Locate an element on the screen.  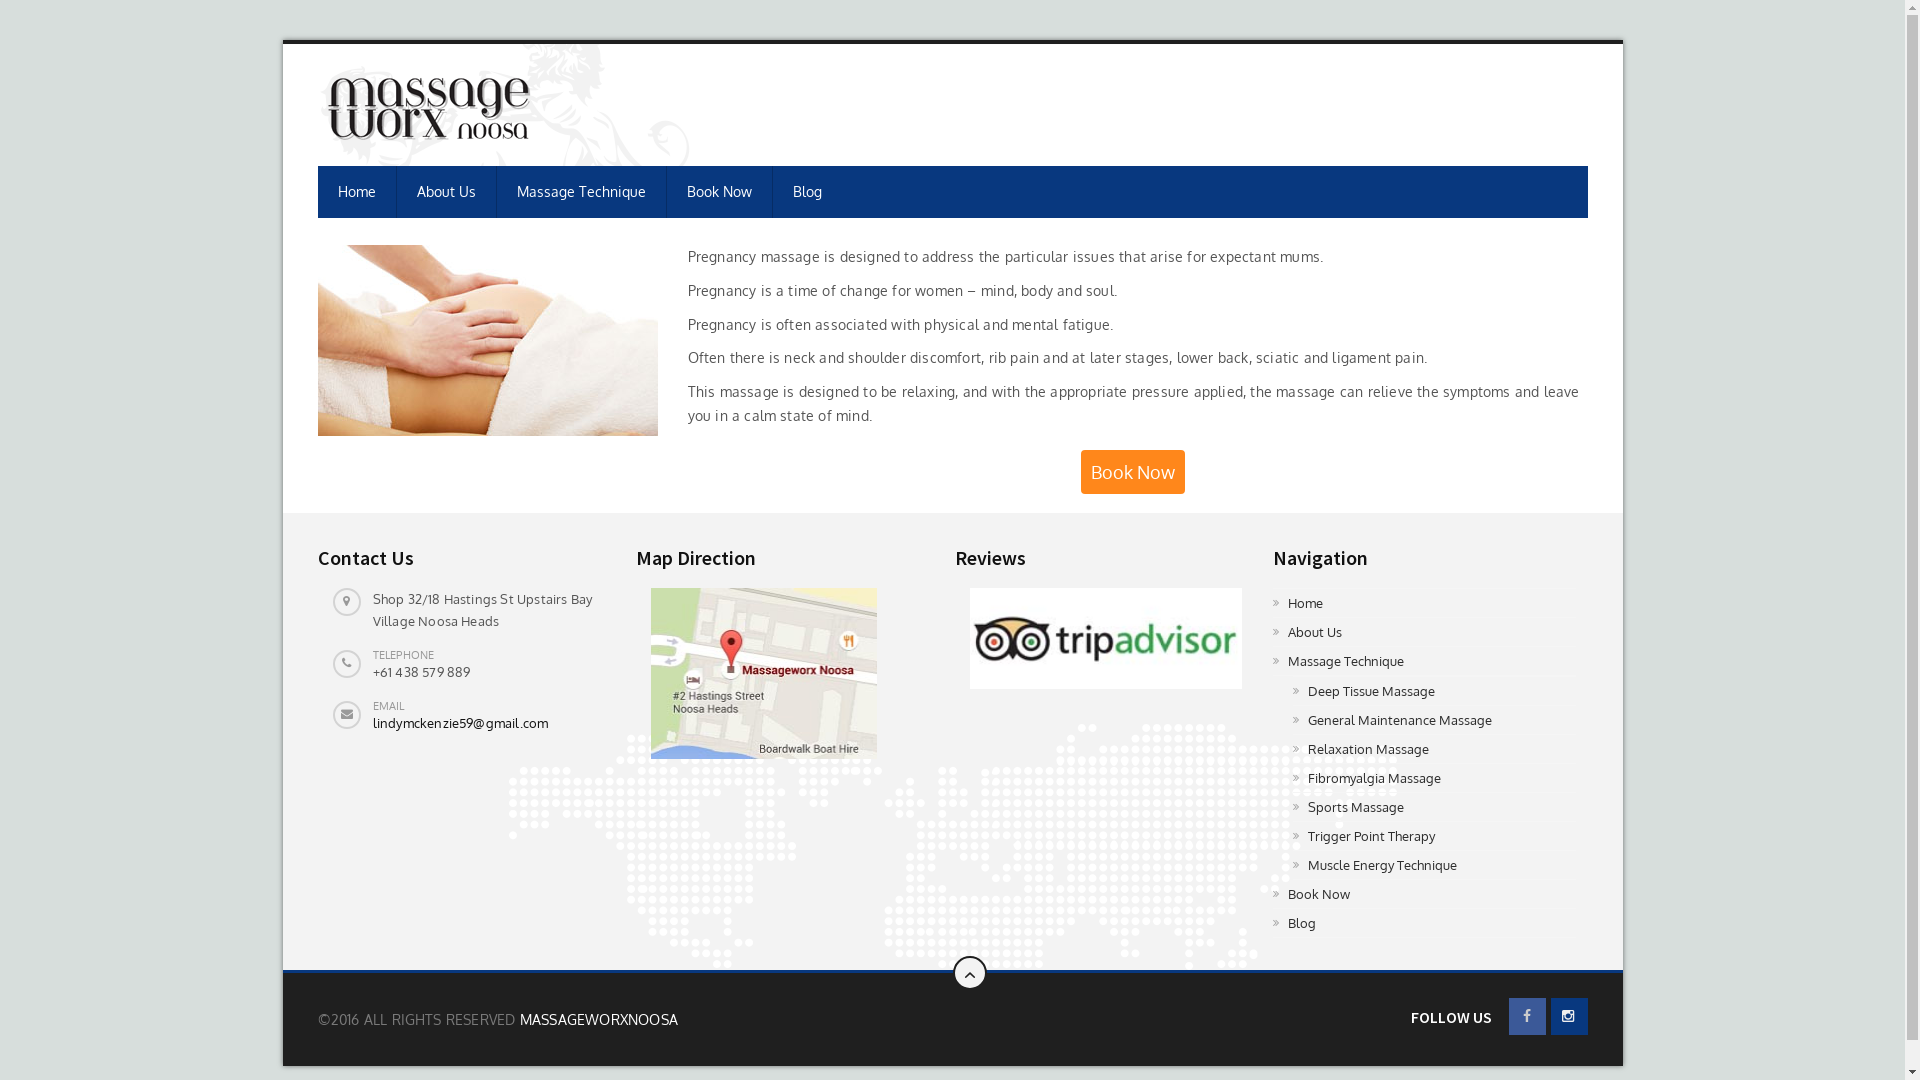
About Us is located at coordinates (446, 192).